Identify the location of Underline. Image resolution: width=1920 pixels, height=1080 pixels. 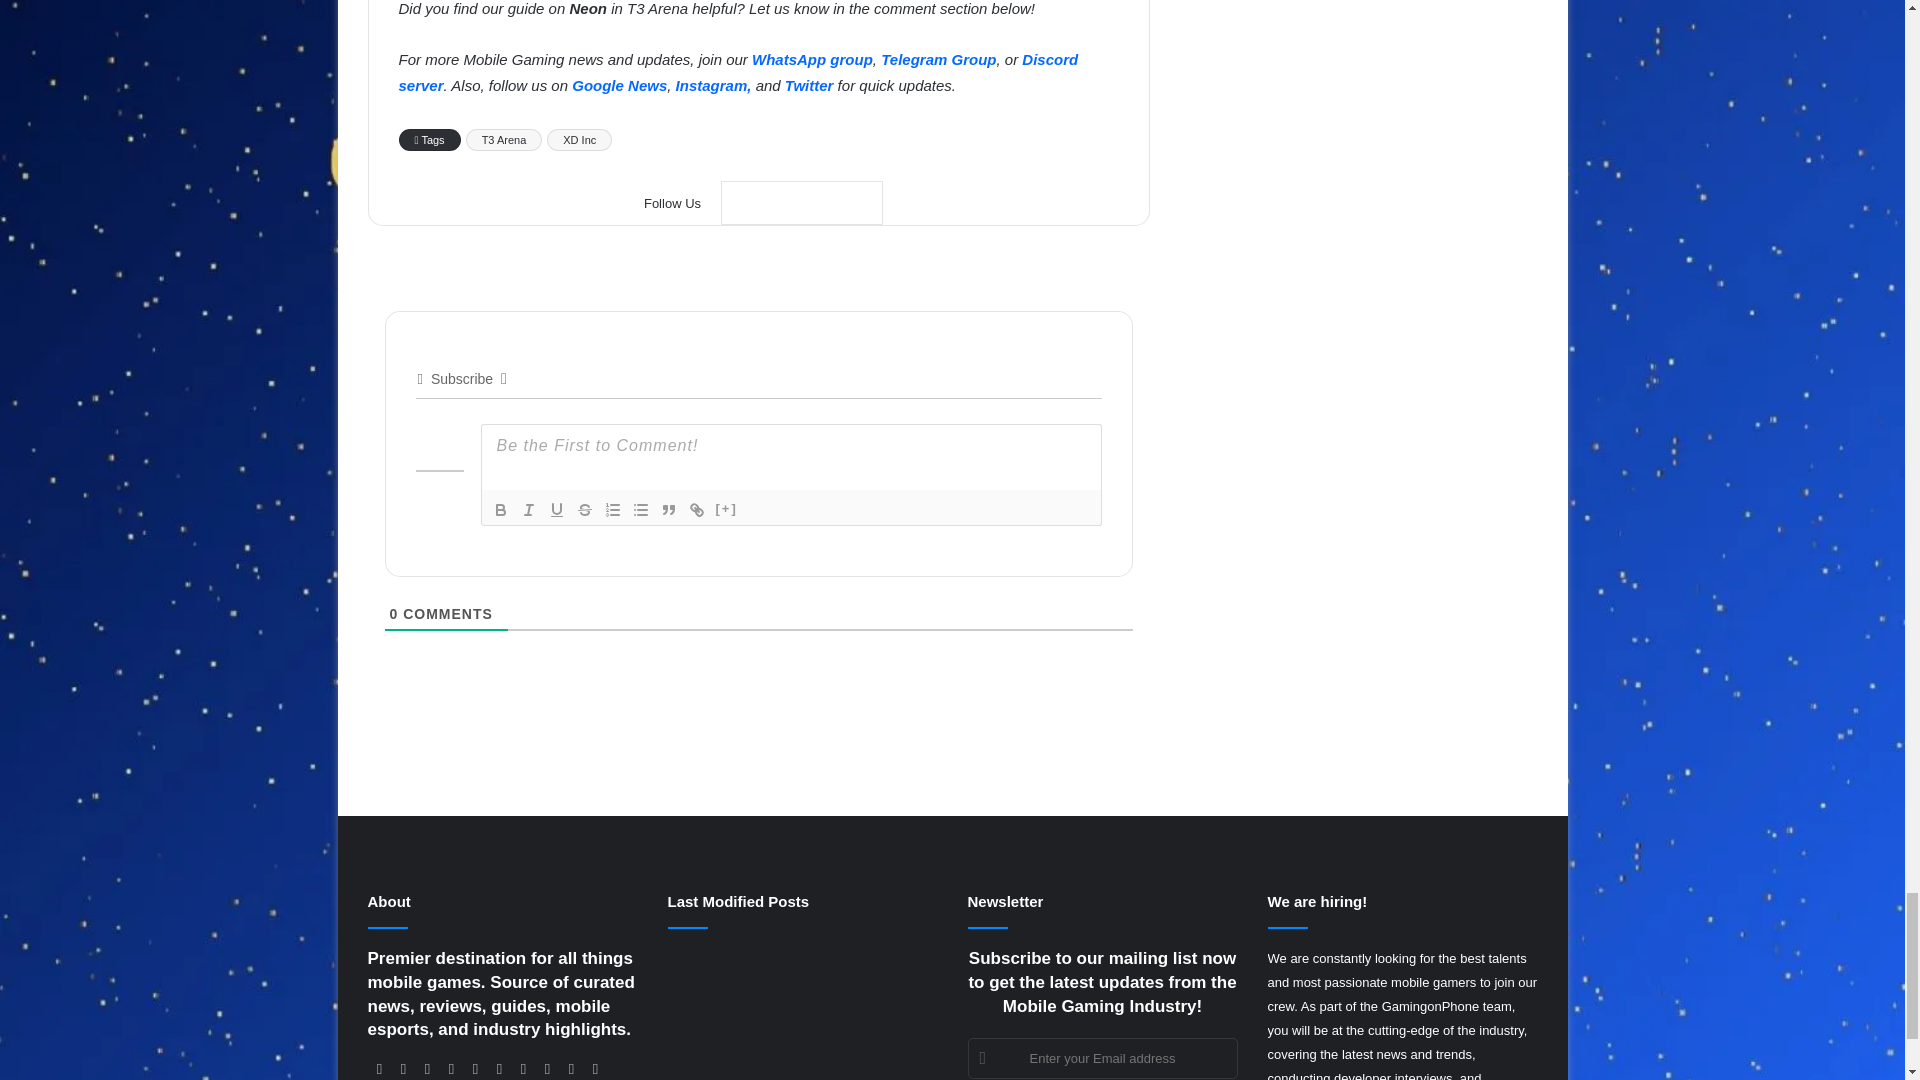
(556, 509).